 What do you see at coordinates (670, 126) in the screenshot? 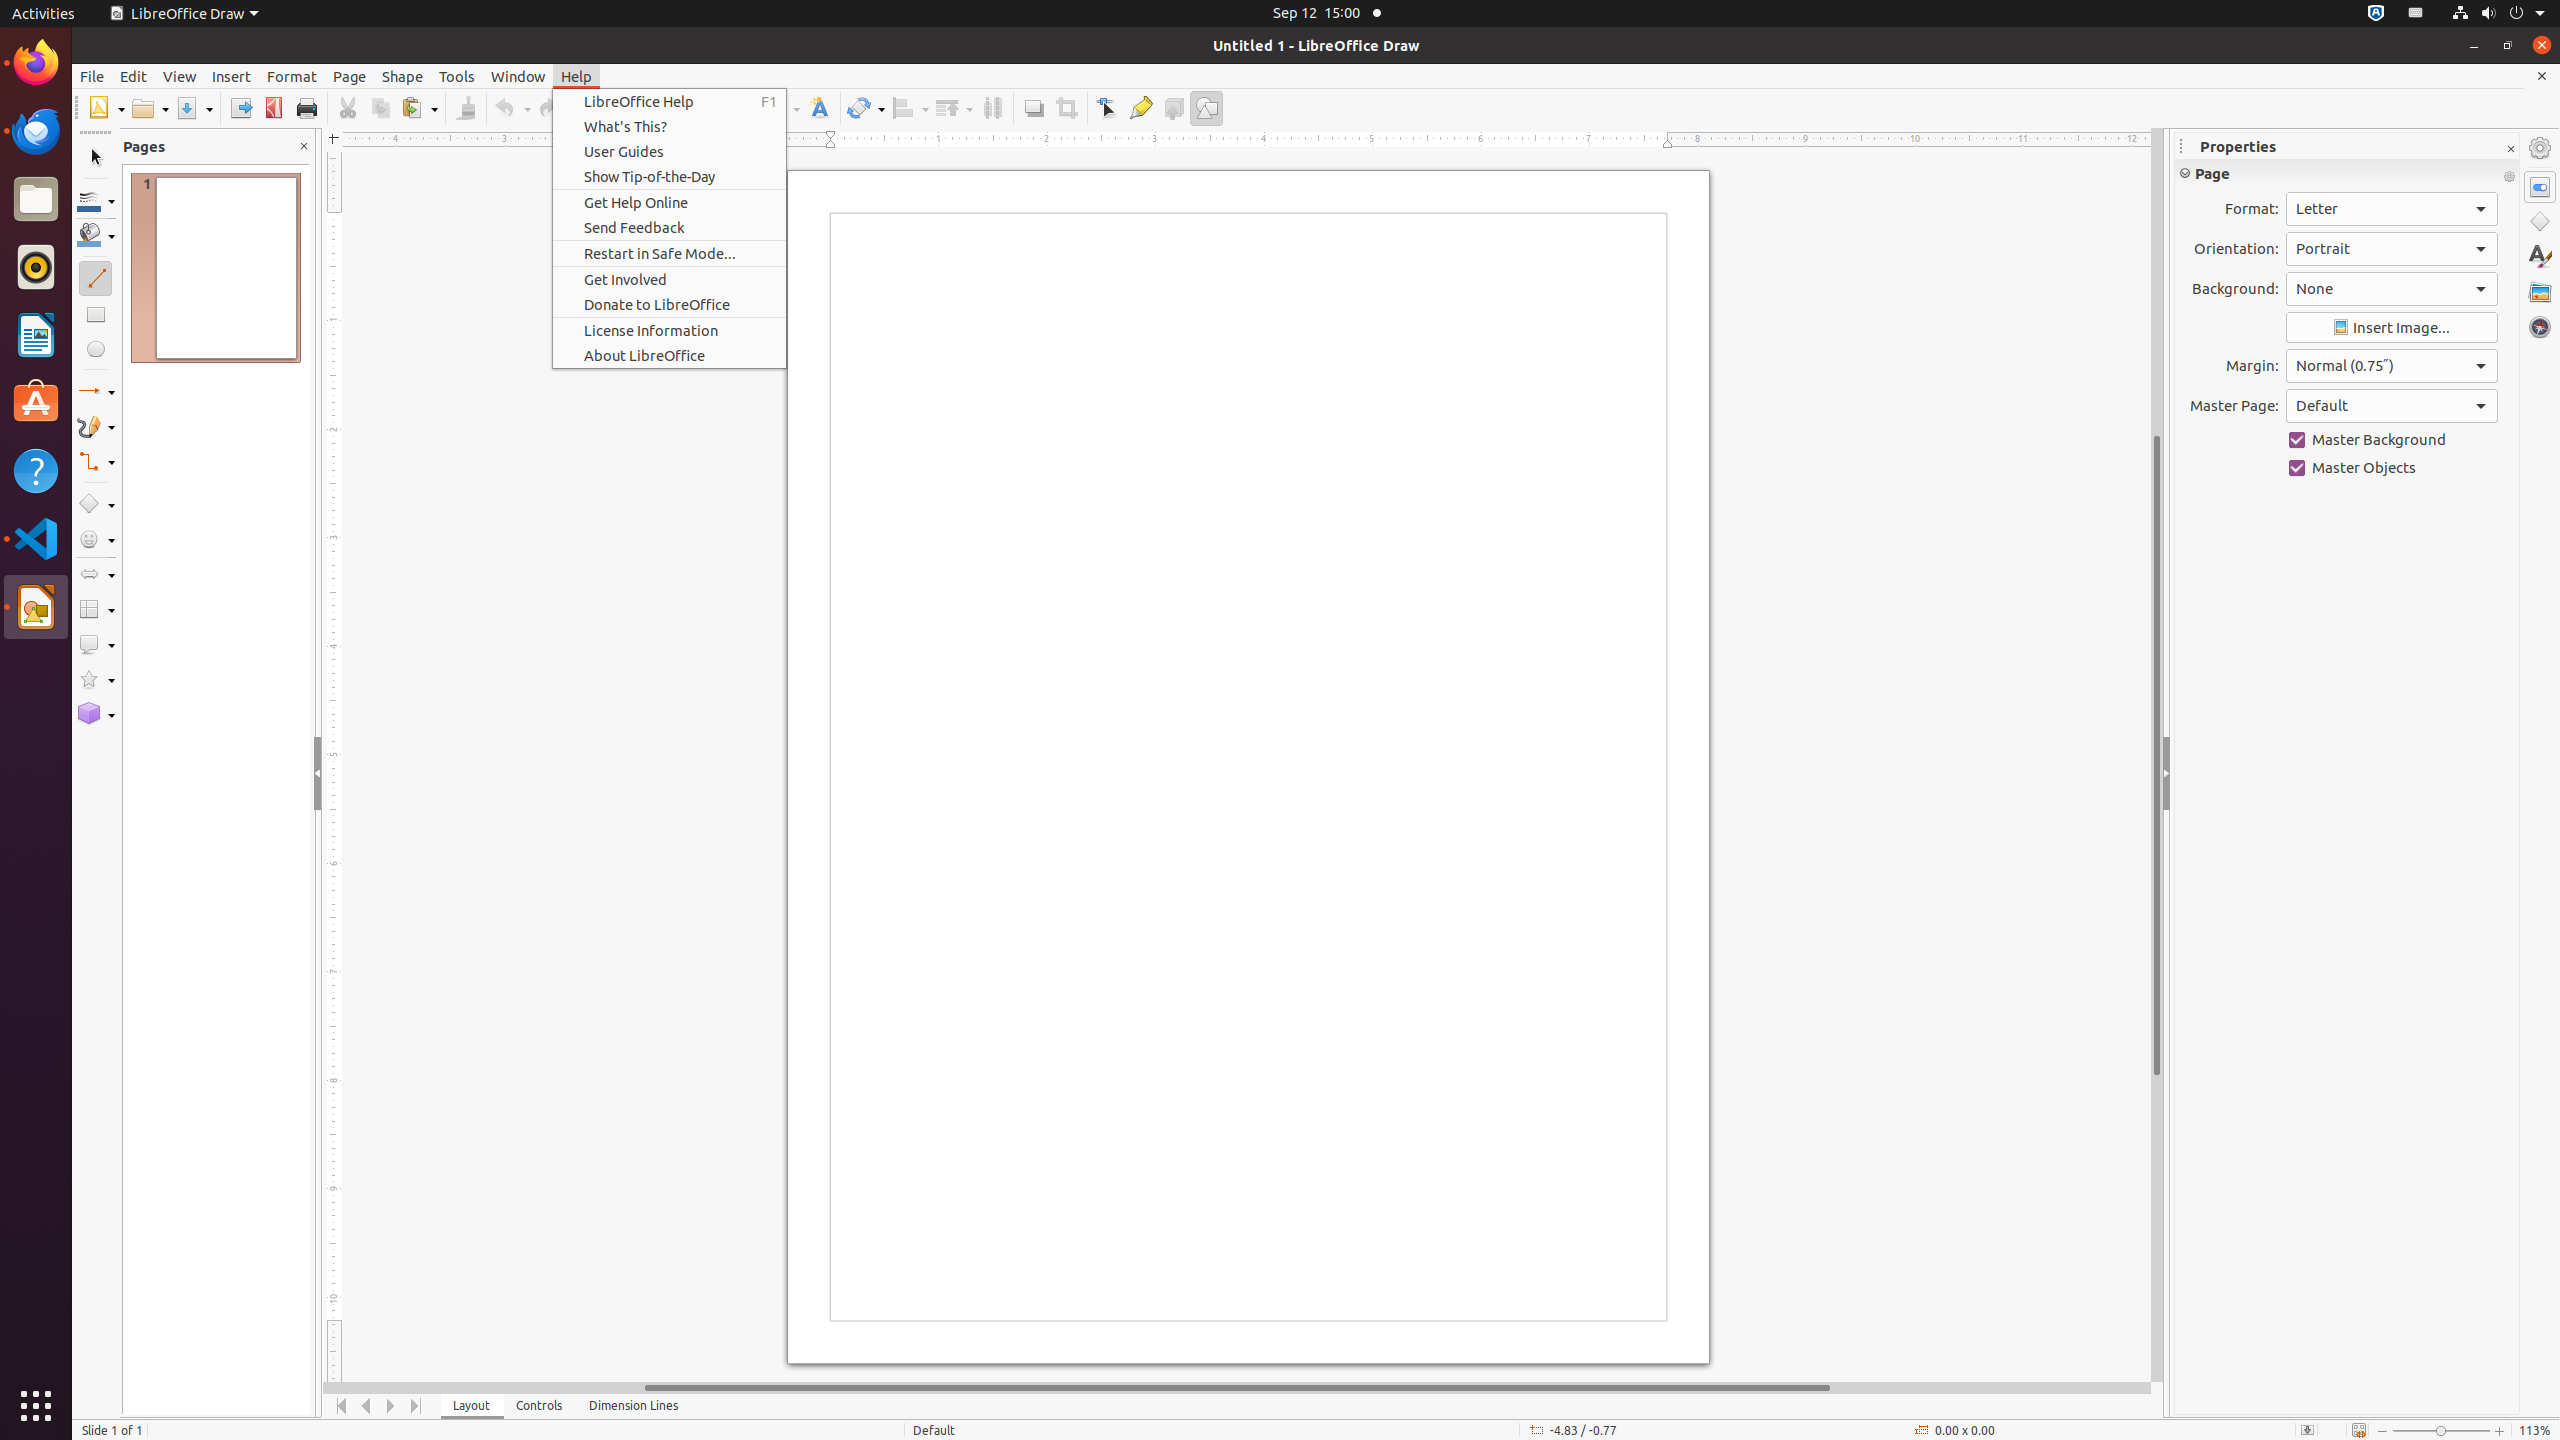
I see `What's This?` at bounding box center [670, 126].